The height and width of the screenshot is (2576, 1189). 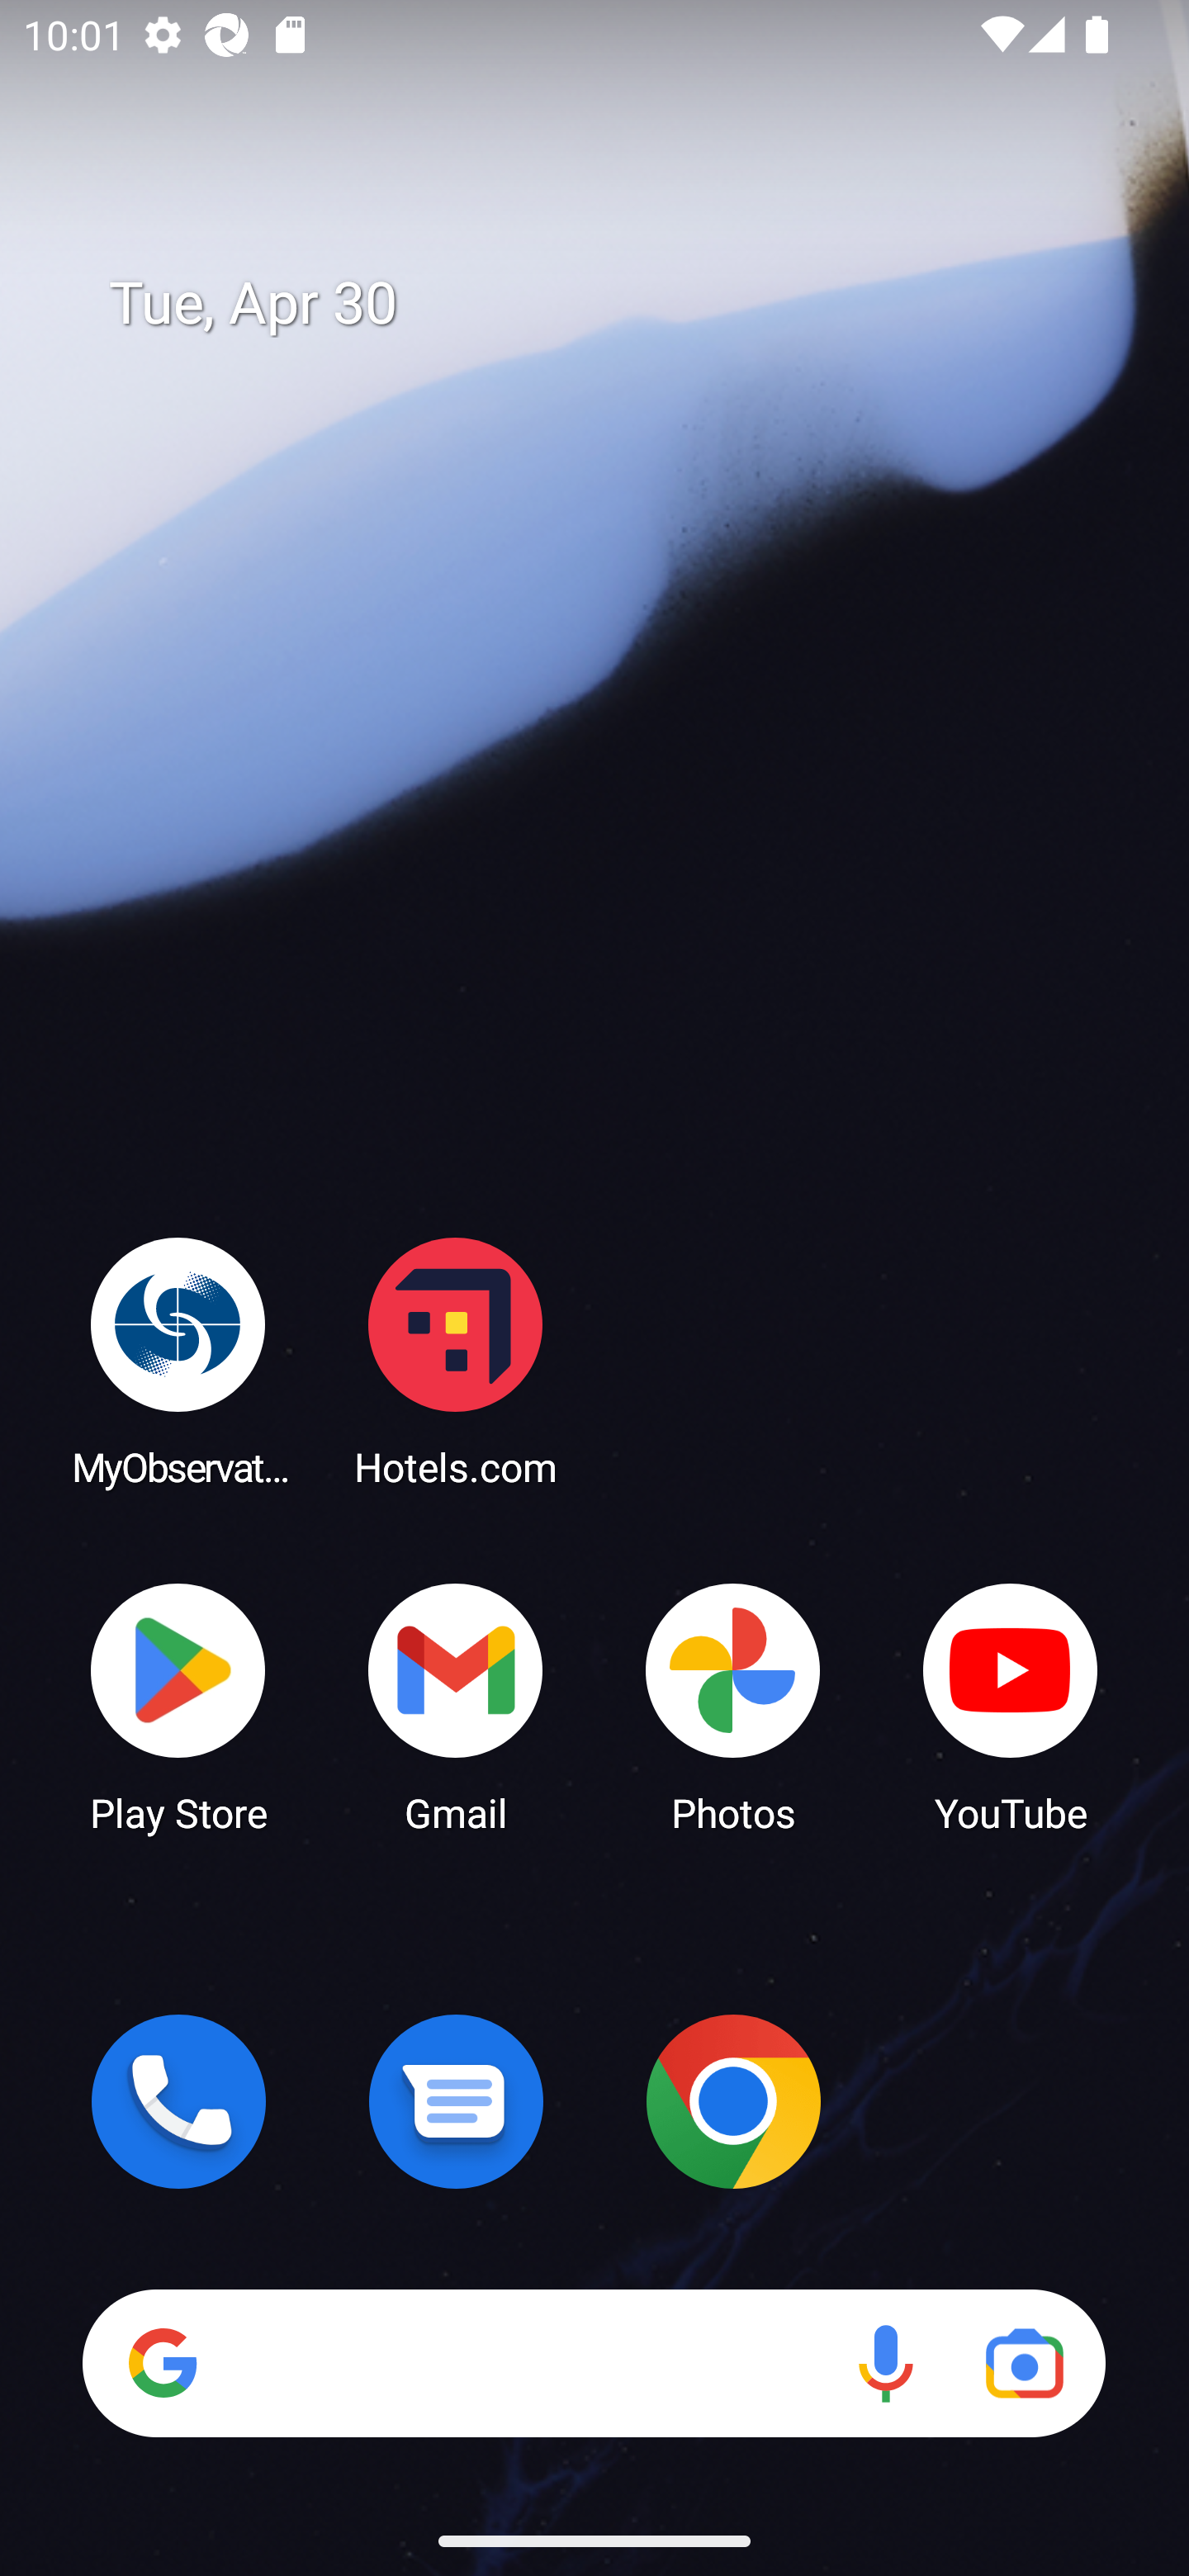 What do you see at coordinates (178, 1706) in the screenshot?
I see `Play Store` at bounding box center [178, 1706].